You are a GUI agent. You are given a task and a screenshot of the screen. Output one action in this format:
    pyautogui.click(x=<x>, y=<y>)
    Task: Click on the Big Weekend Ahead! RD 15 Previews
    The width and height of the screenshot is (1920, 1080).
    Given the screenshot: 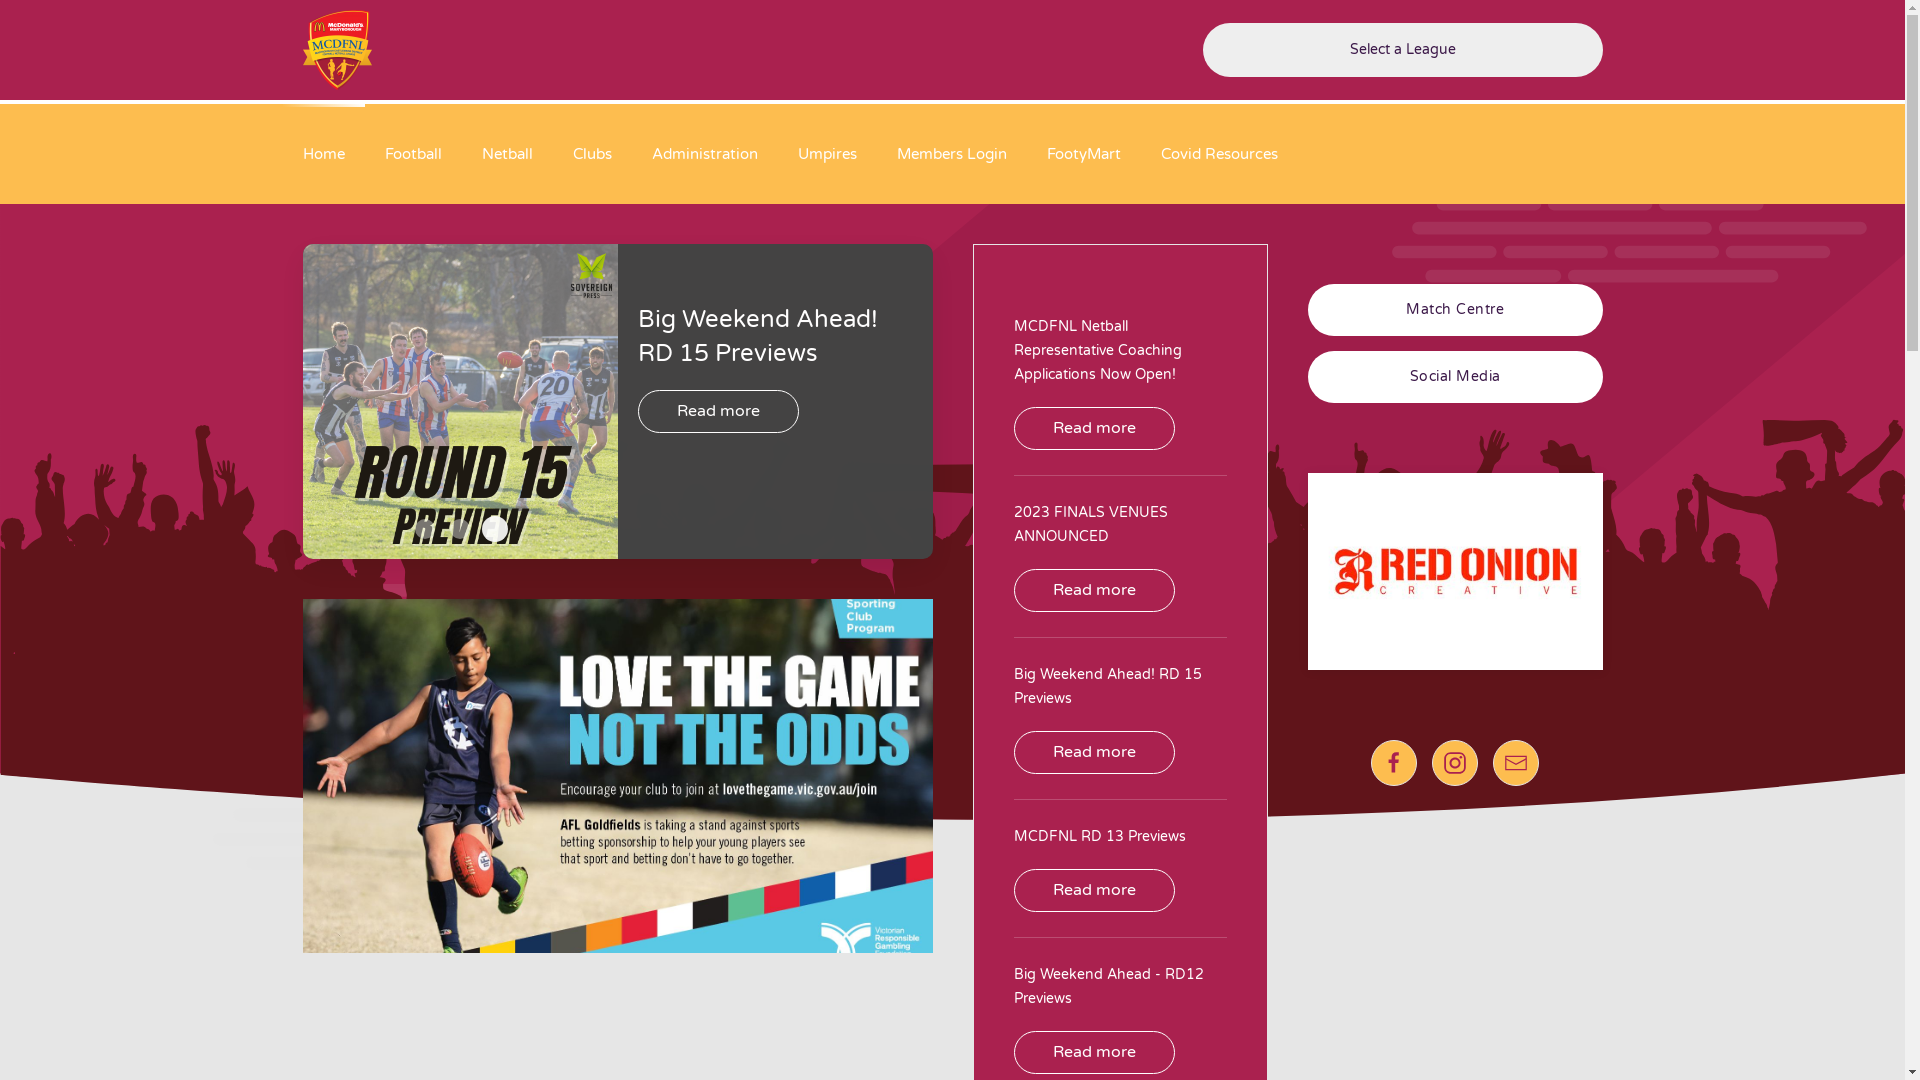 What is the action you would take?
    pyautogui.click(x=494, y=529)
    